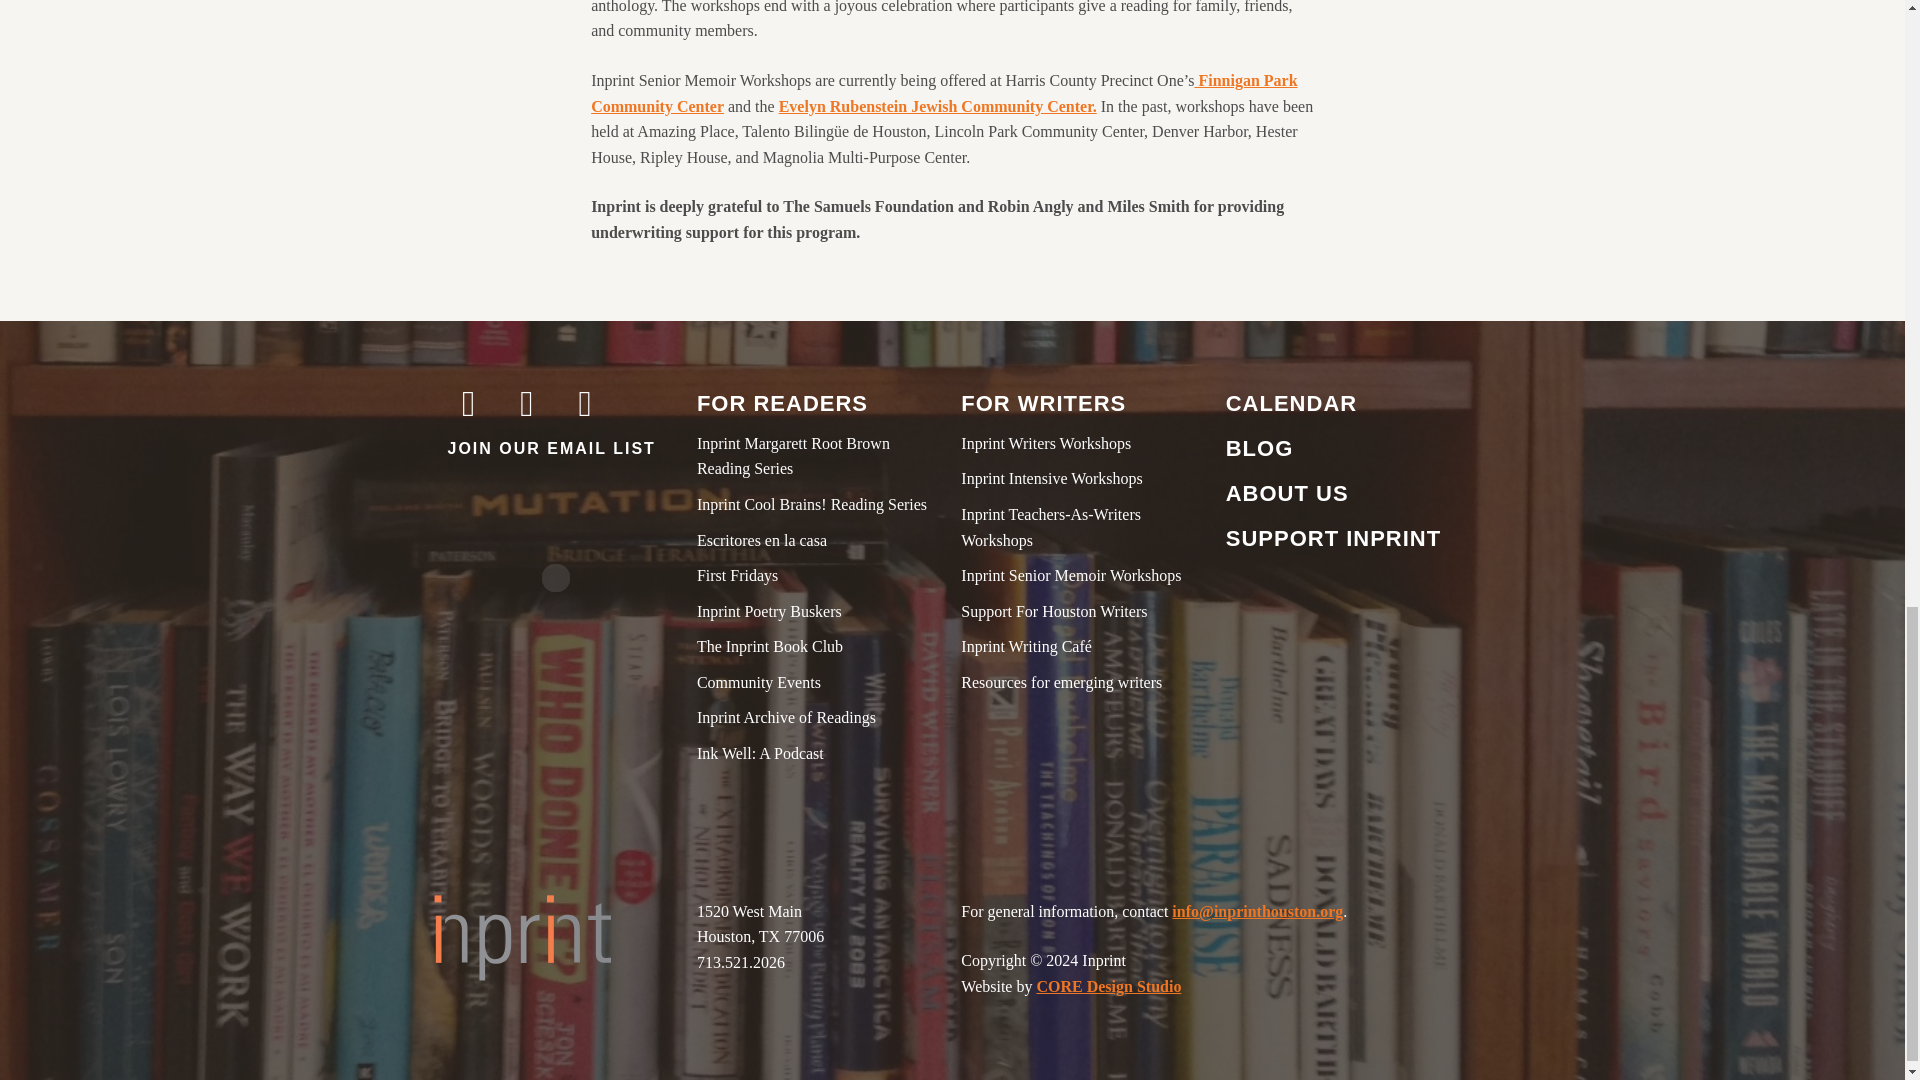 The height and width of the screenshot is (1080, 1920). I want to click on Inprint Cool Brains! Reading Series, so click(820, 505).